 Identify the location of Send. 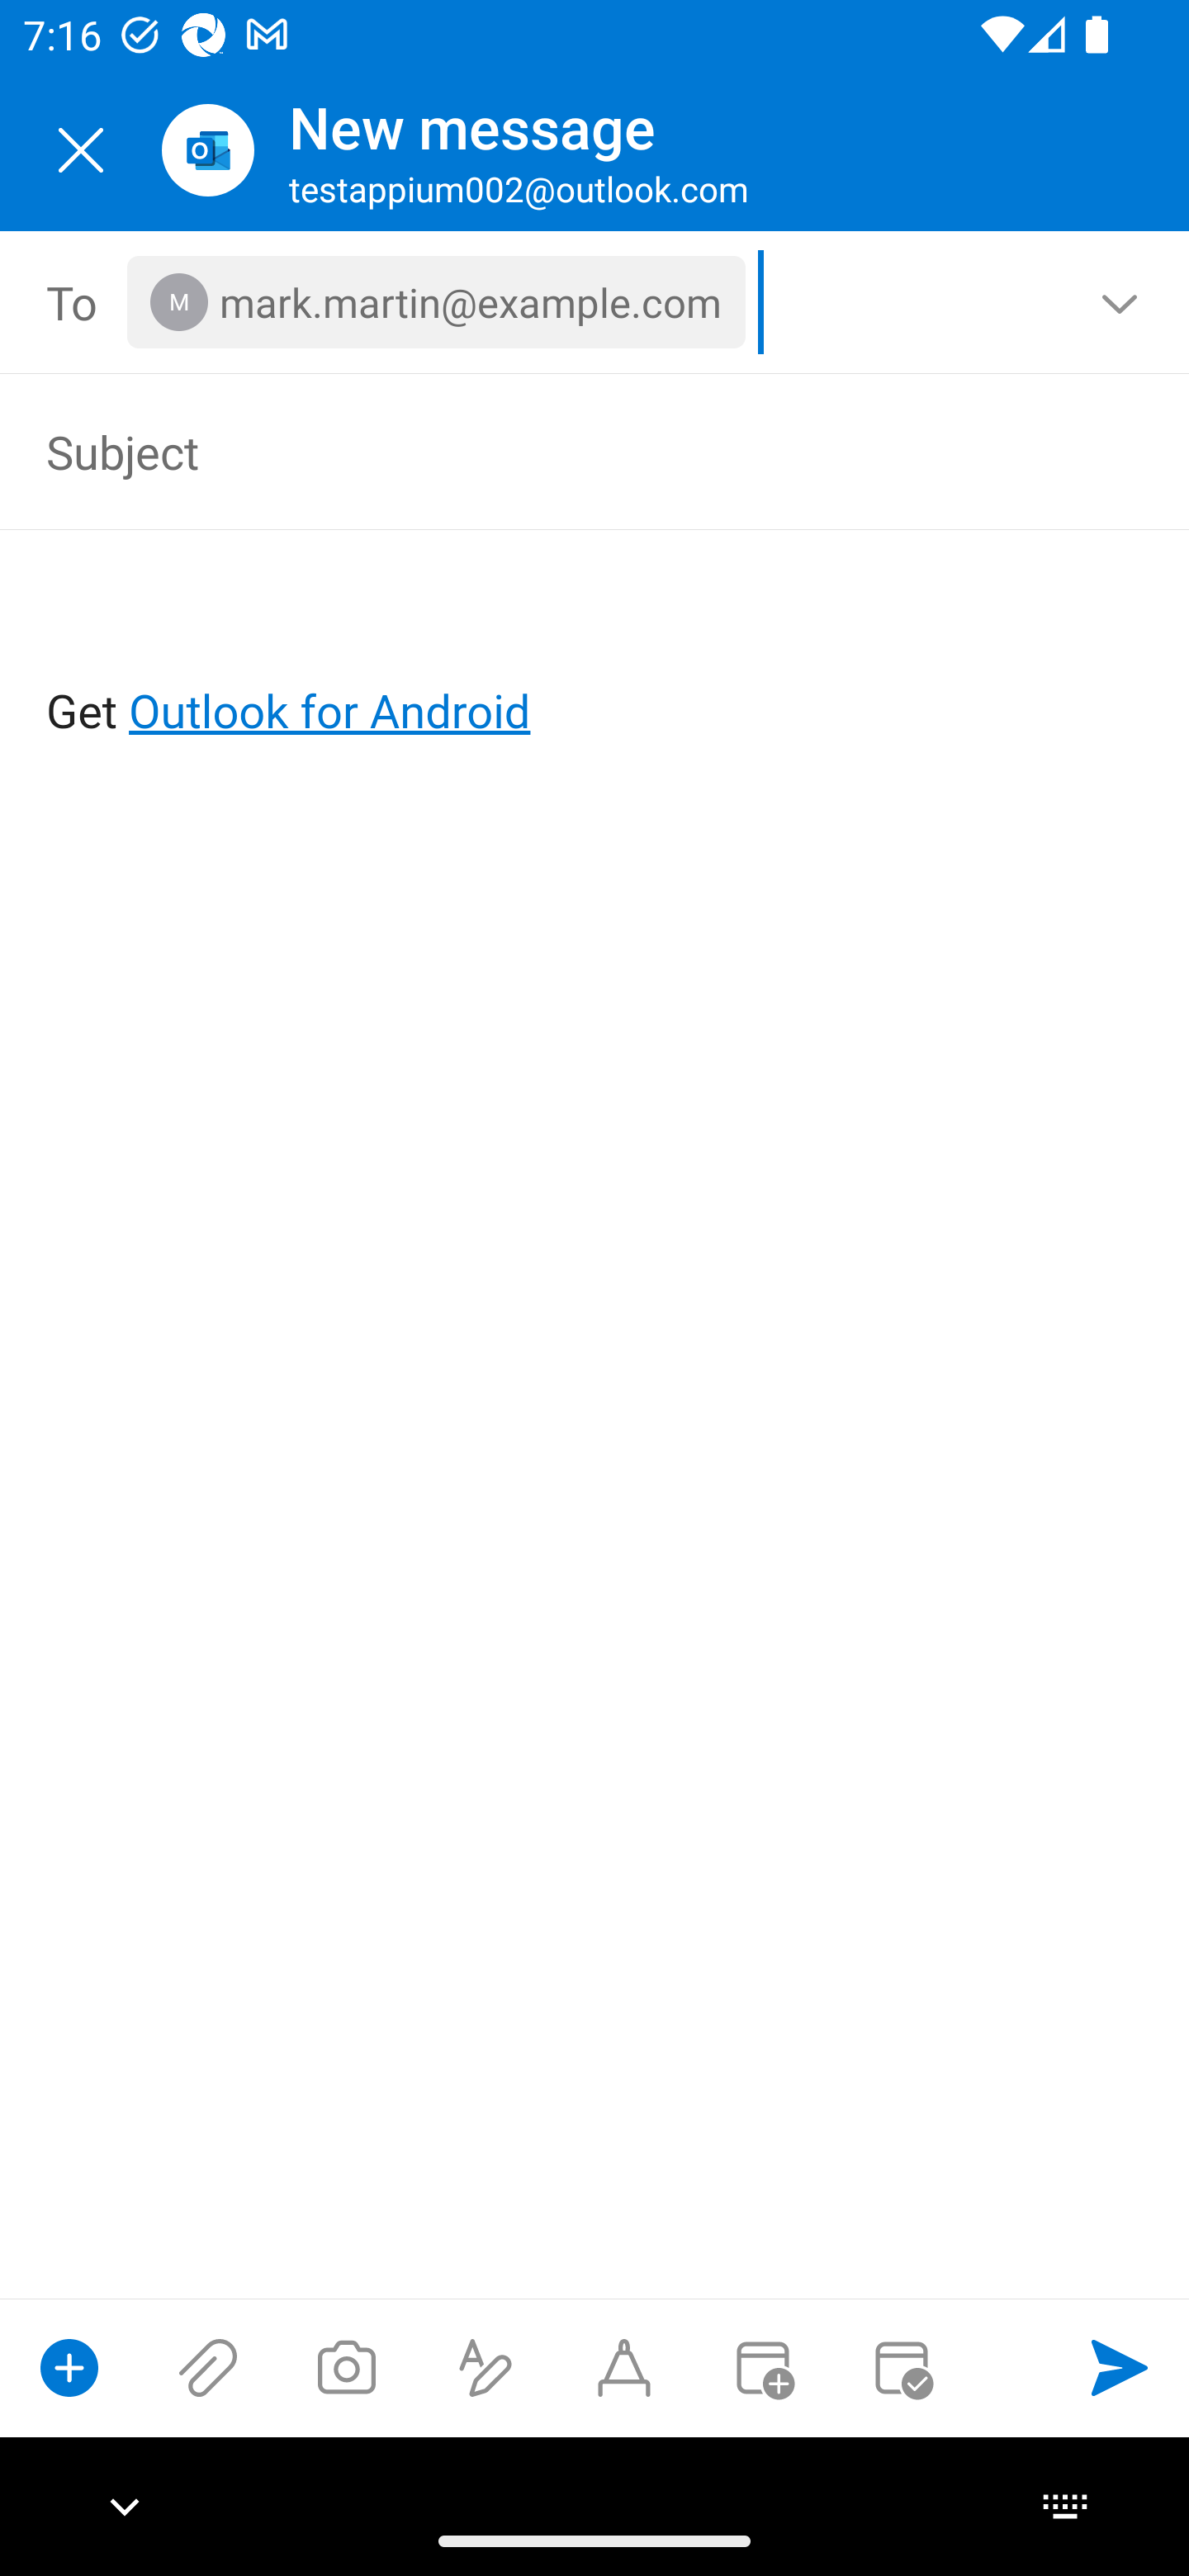
(1120, 2367).